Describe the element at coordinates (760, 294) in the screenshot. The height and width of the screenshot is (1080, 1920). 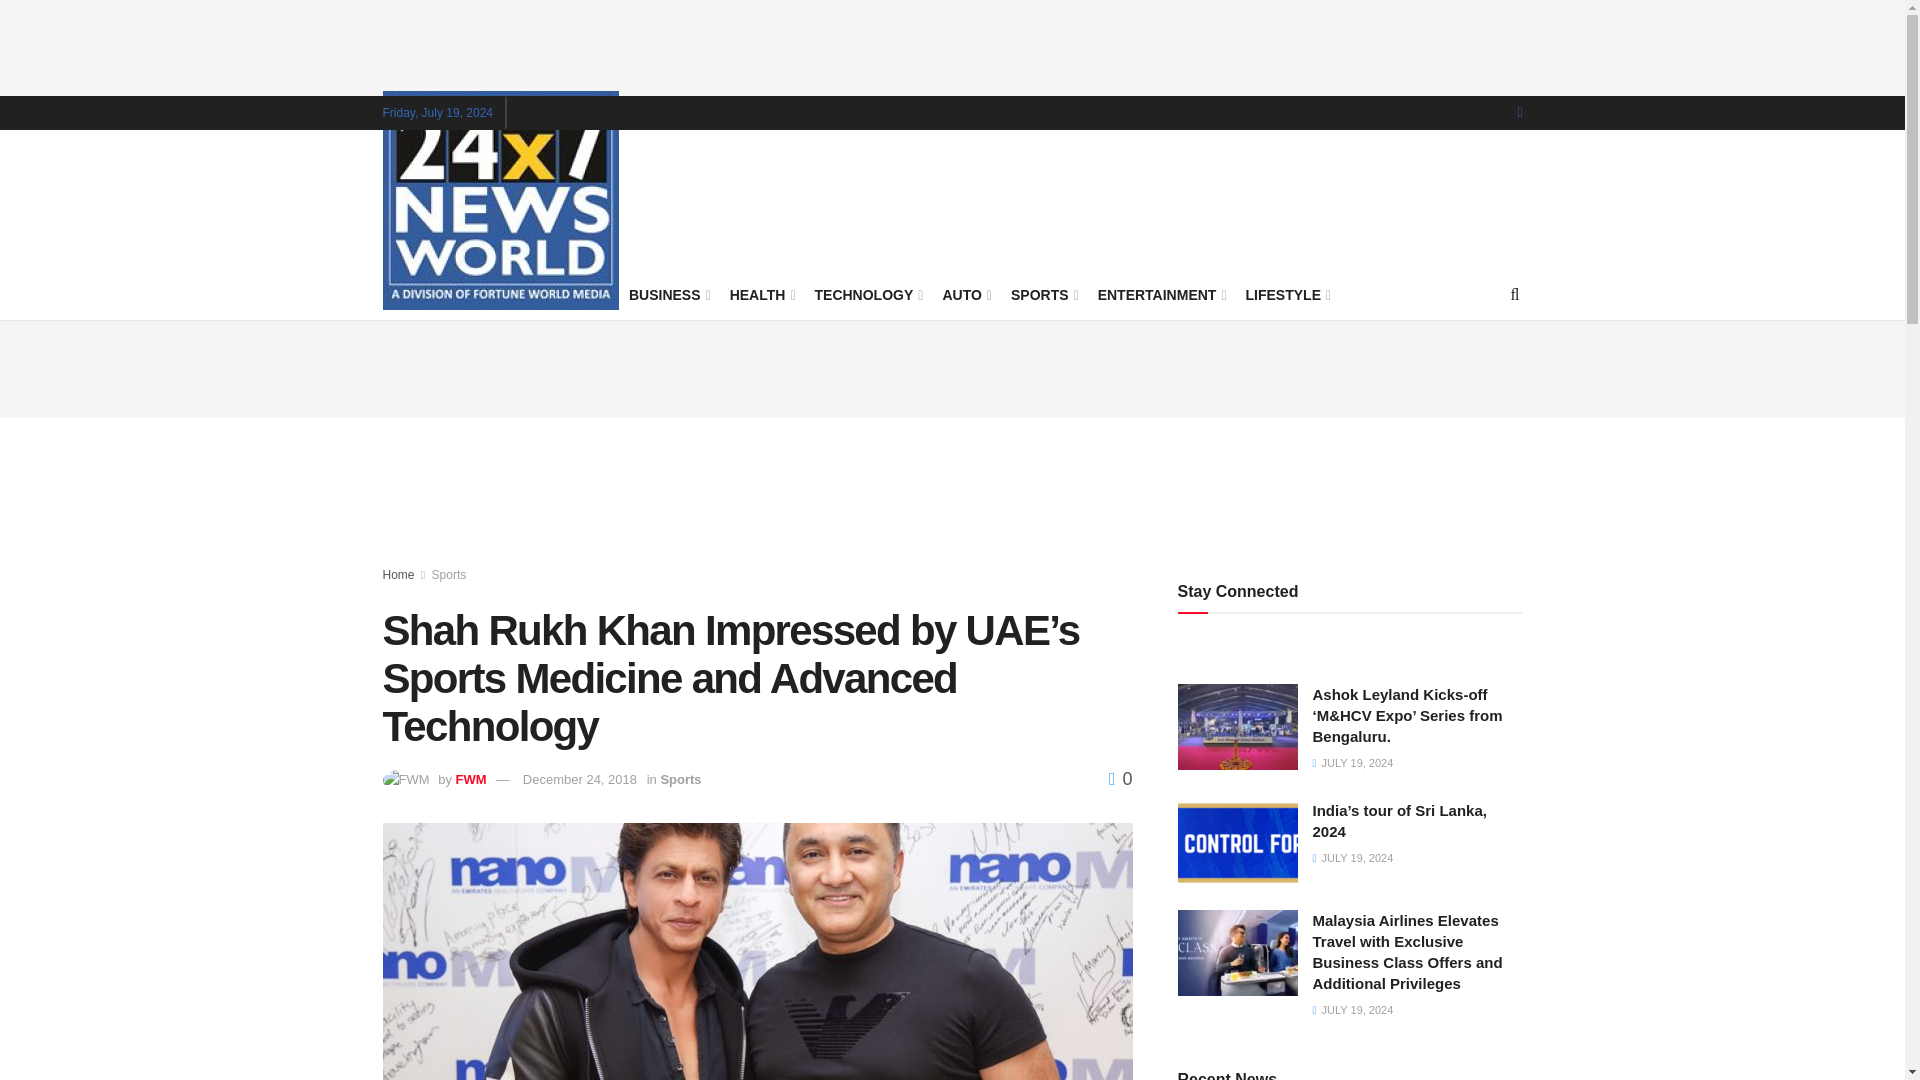
I see `HEALTH` at that location.